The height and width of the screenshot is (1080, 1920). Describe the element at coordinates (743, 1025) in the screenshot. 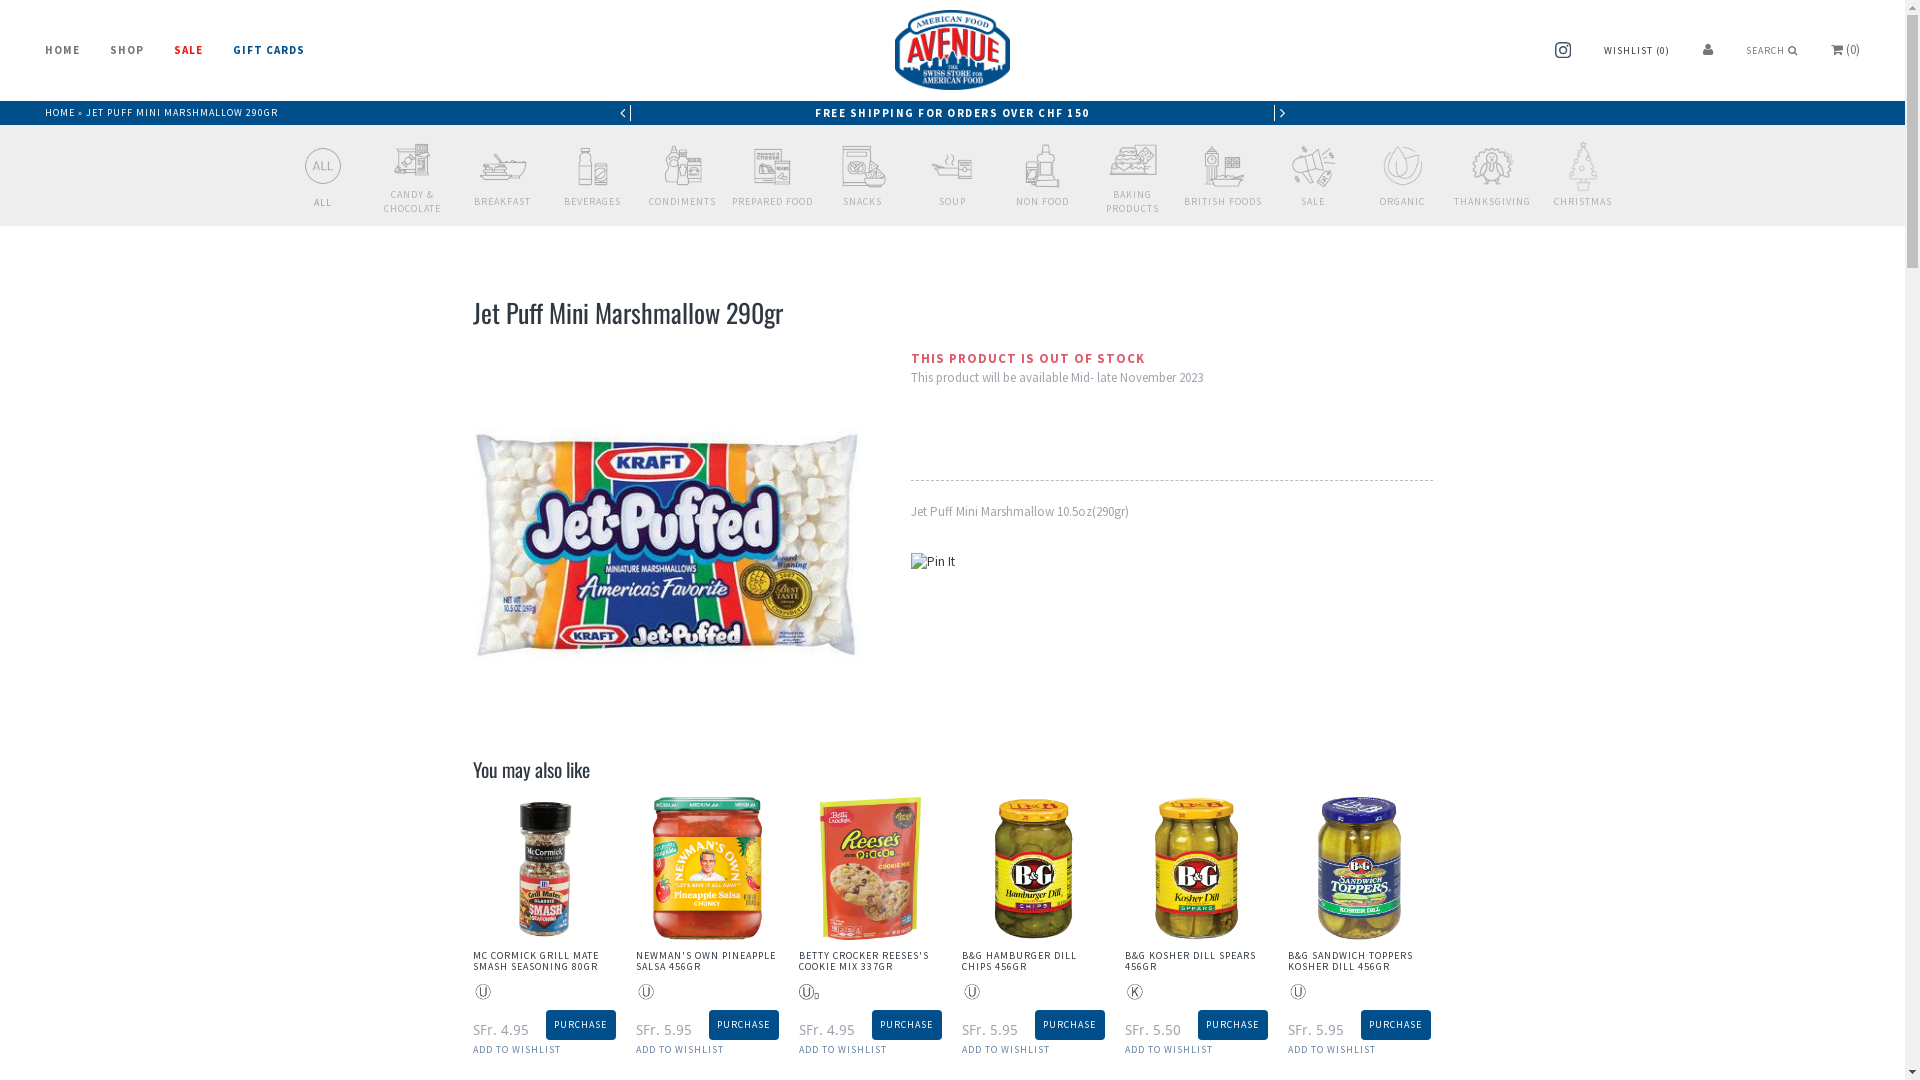

I see `Purchase` at that location.